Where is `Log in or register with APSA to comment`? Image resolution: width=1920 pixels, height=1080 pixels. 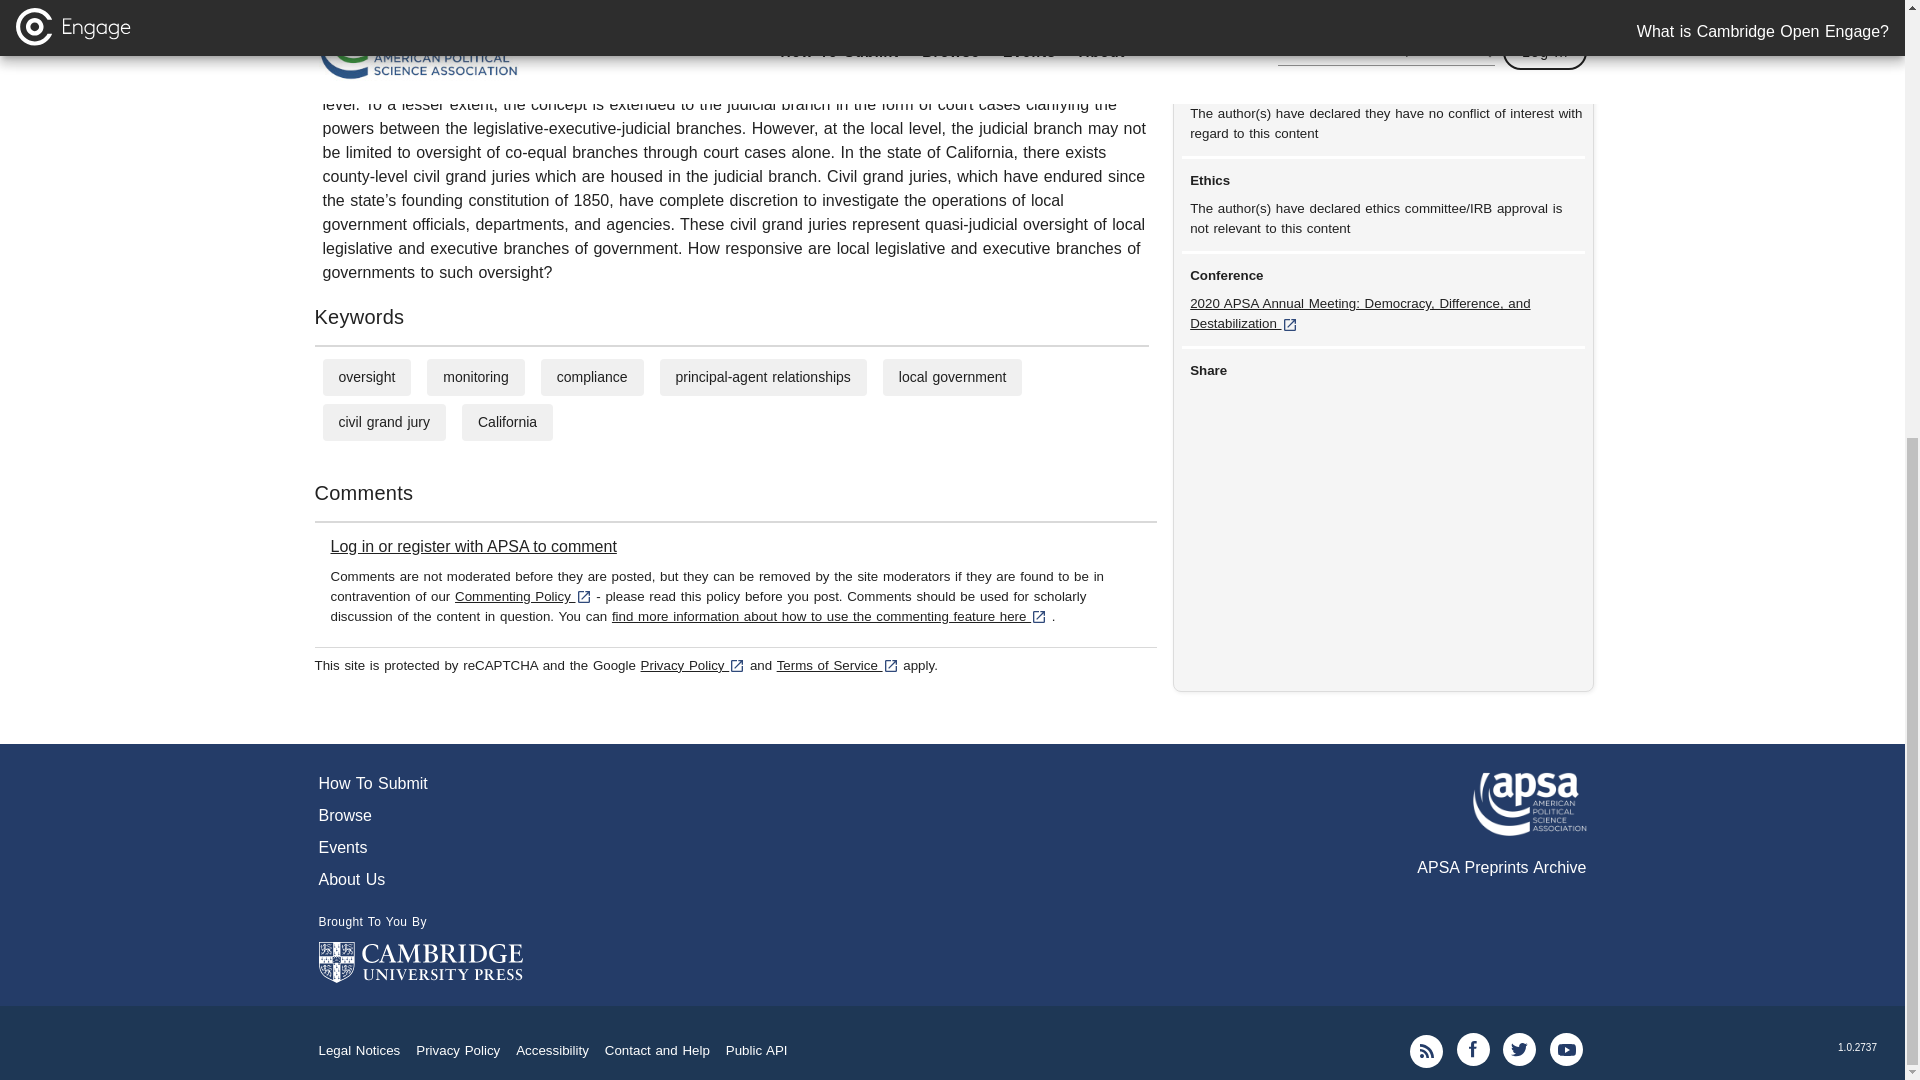
Log in or register with APSA to comment is located at coordinates (473, 546).